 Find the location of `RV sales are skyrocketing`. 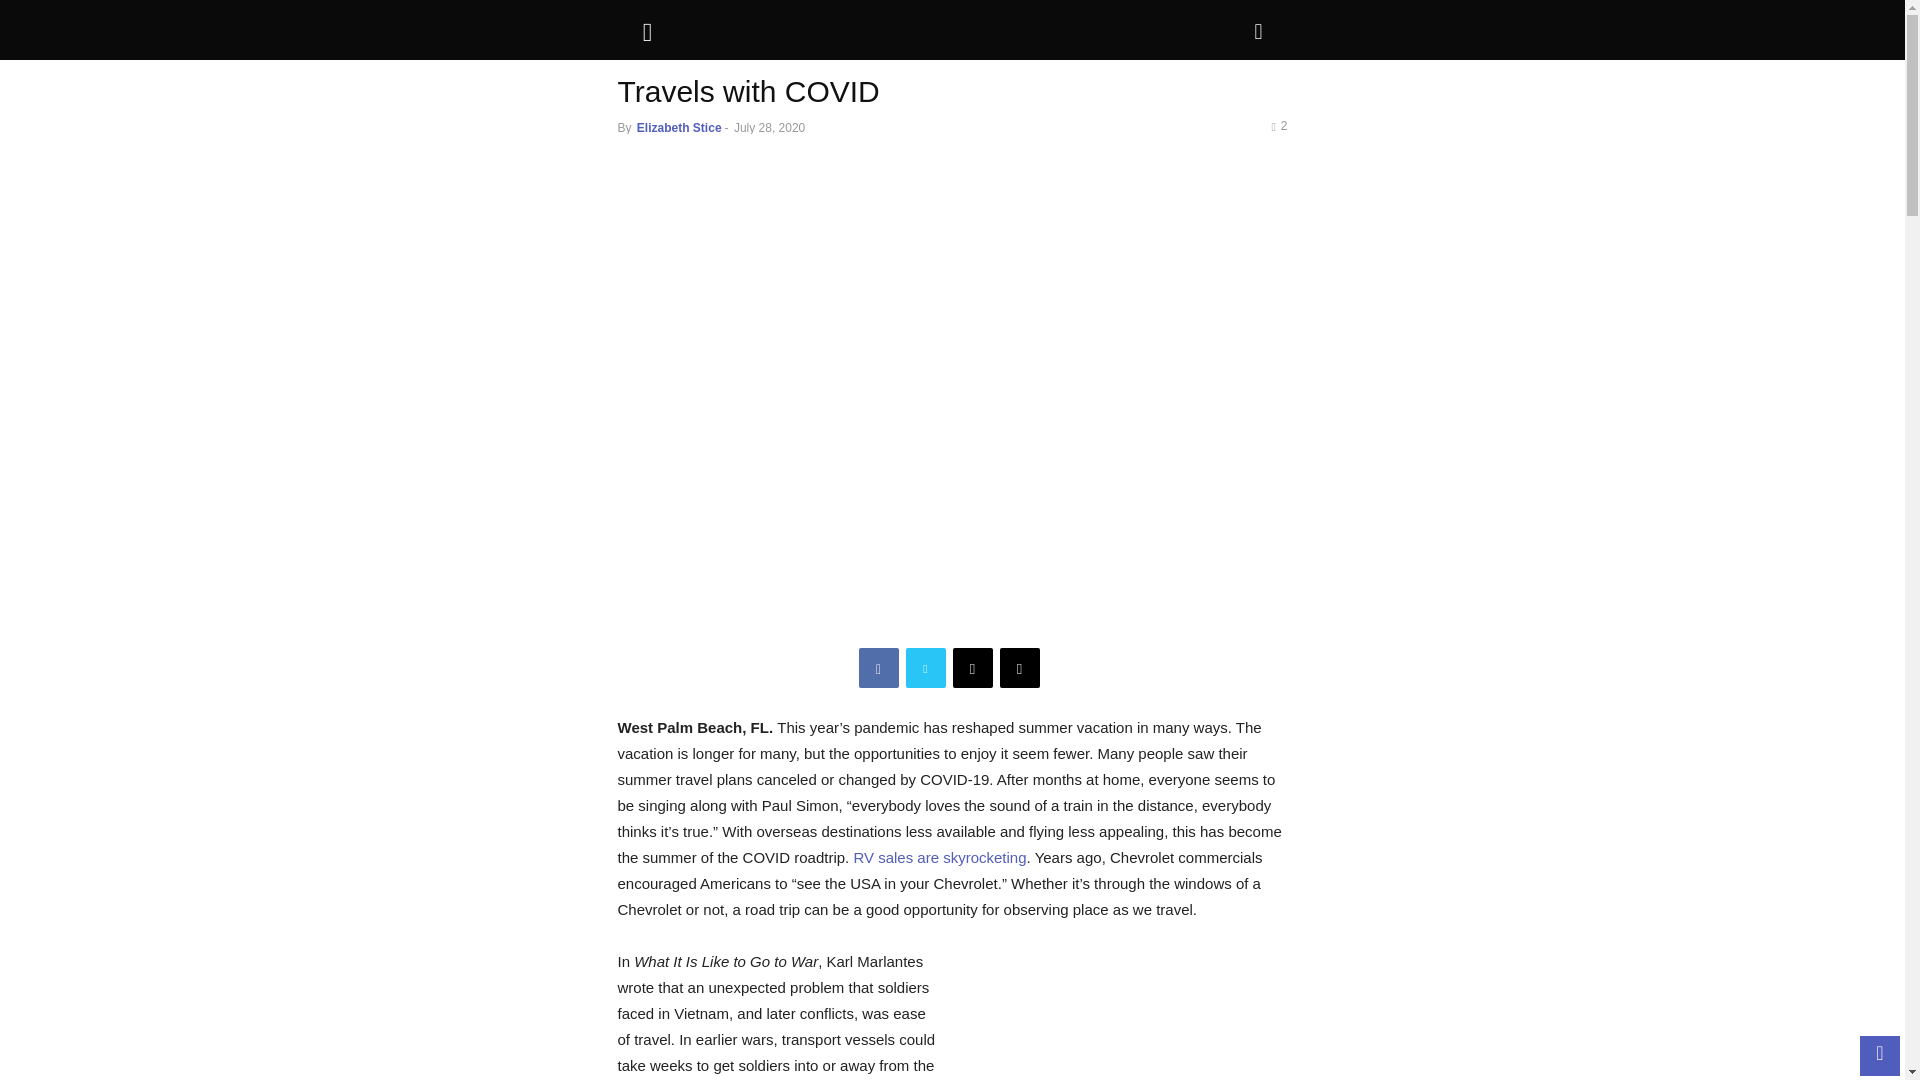

RV sales are skyrocketing is located at coordinates (938, 857).